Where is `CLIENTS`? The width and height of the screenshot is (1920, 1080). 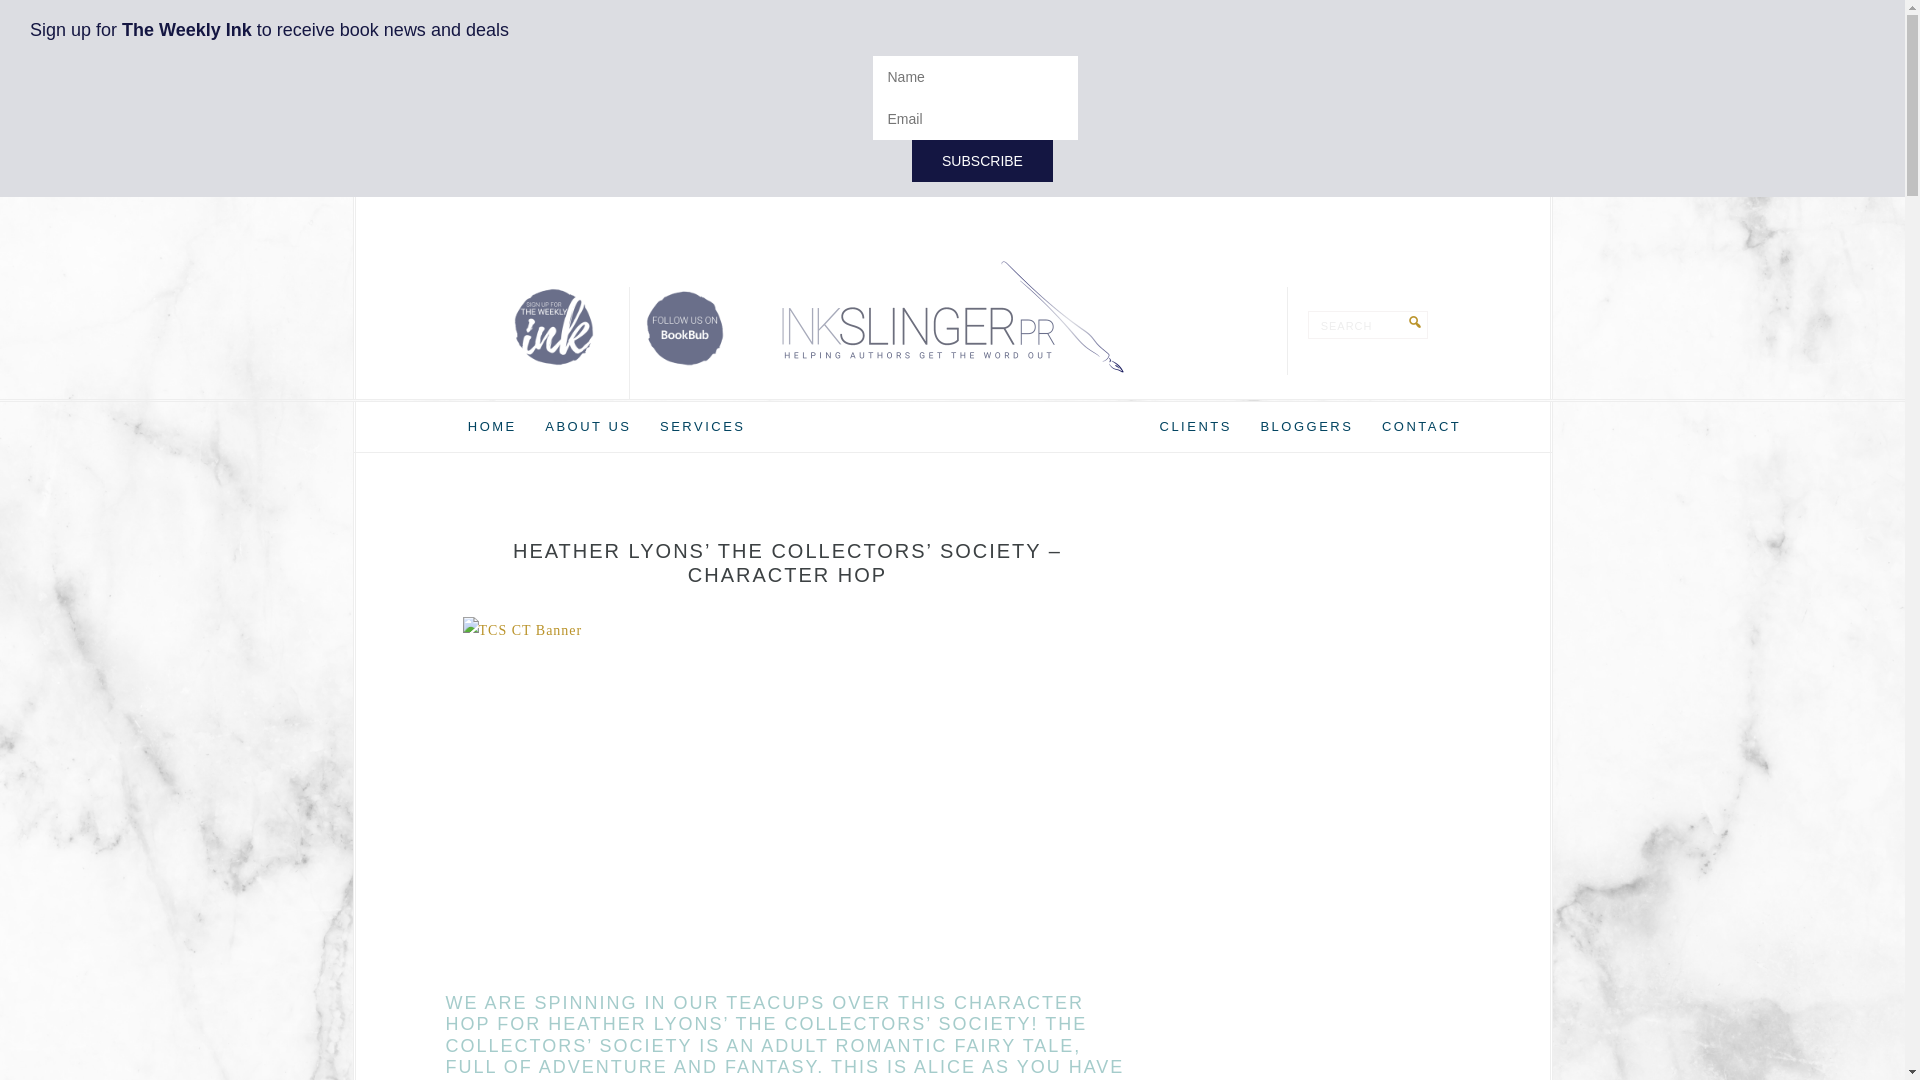 CLIENTS is located at coordinates (1196, 426).